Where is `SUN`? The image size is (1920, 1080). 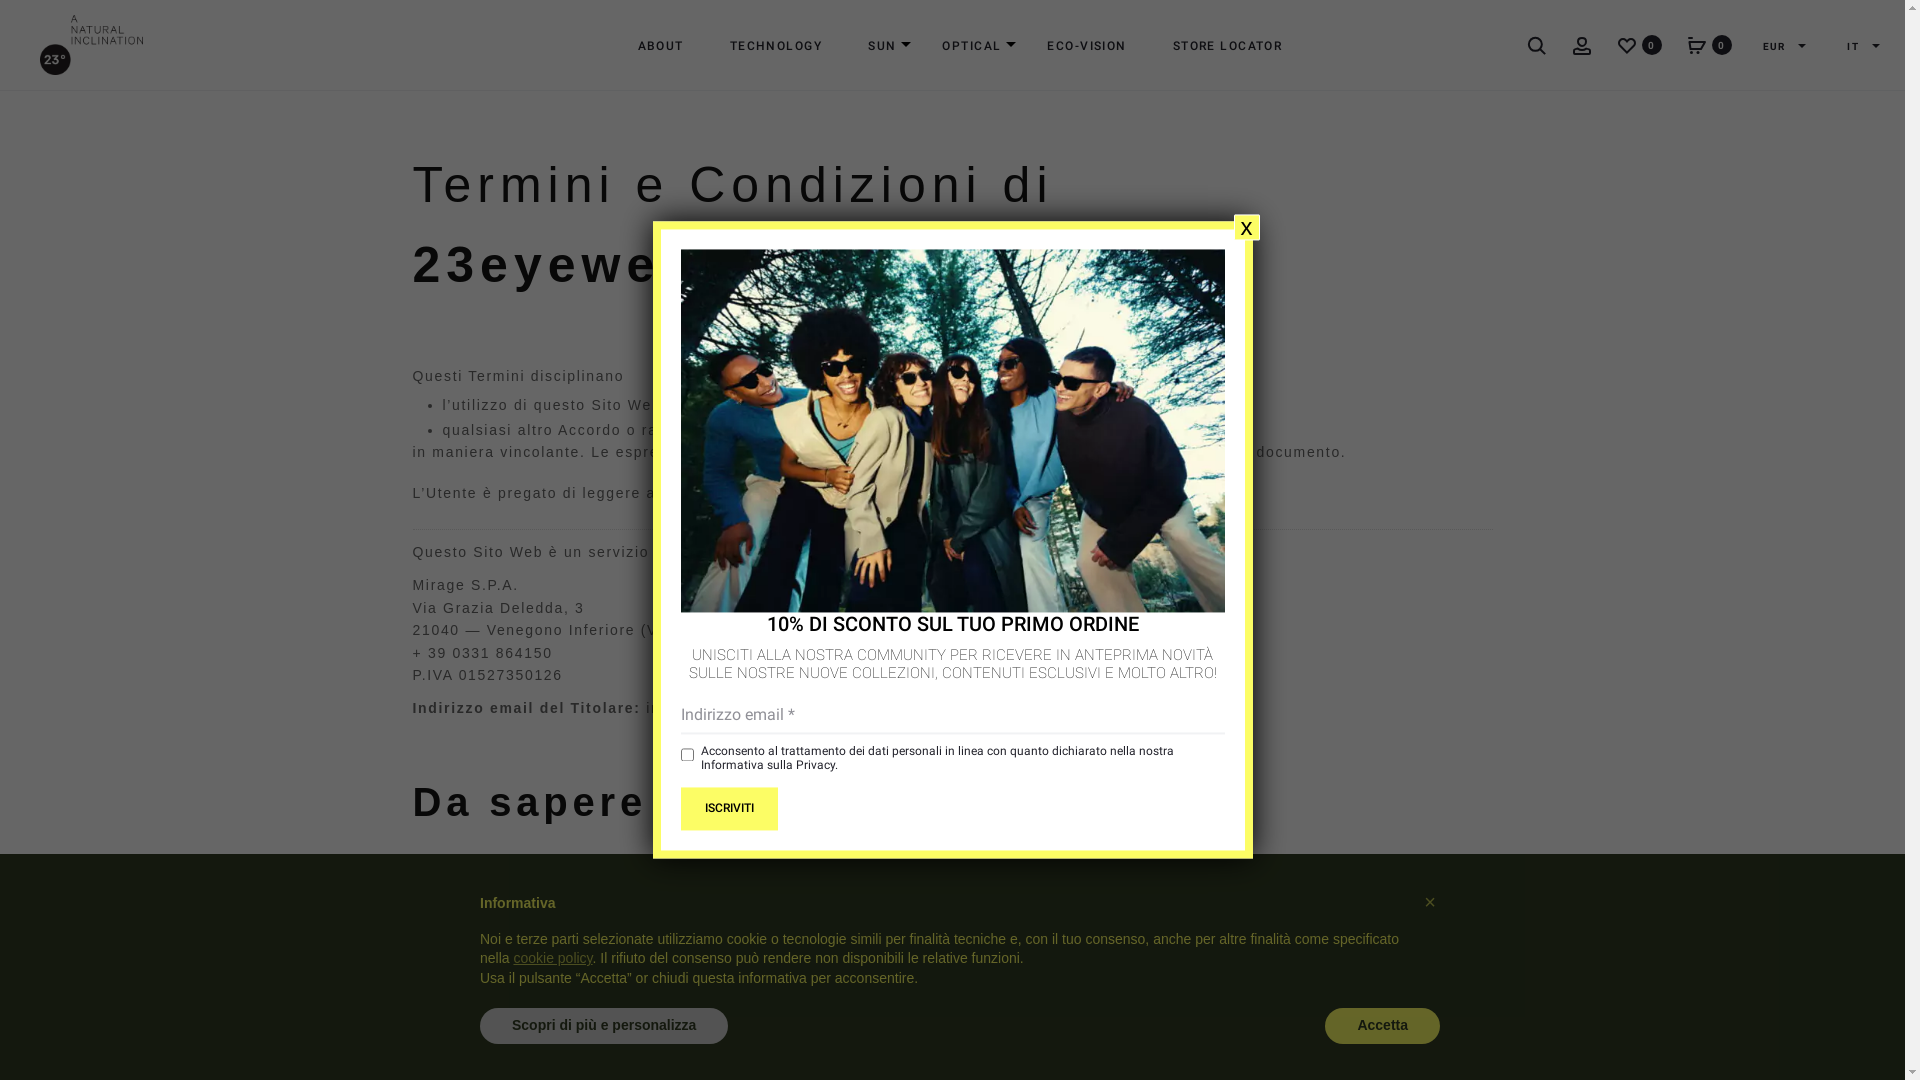 SUN is located at coordinates (882, 46).